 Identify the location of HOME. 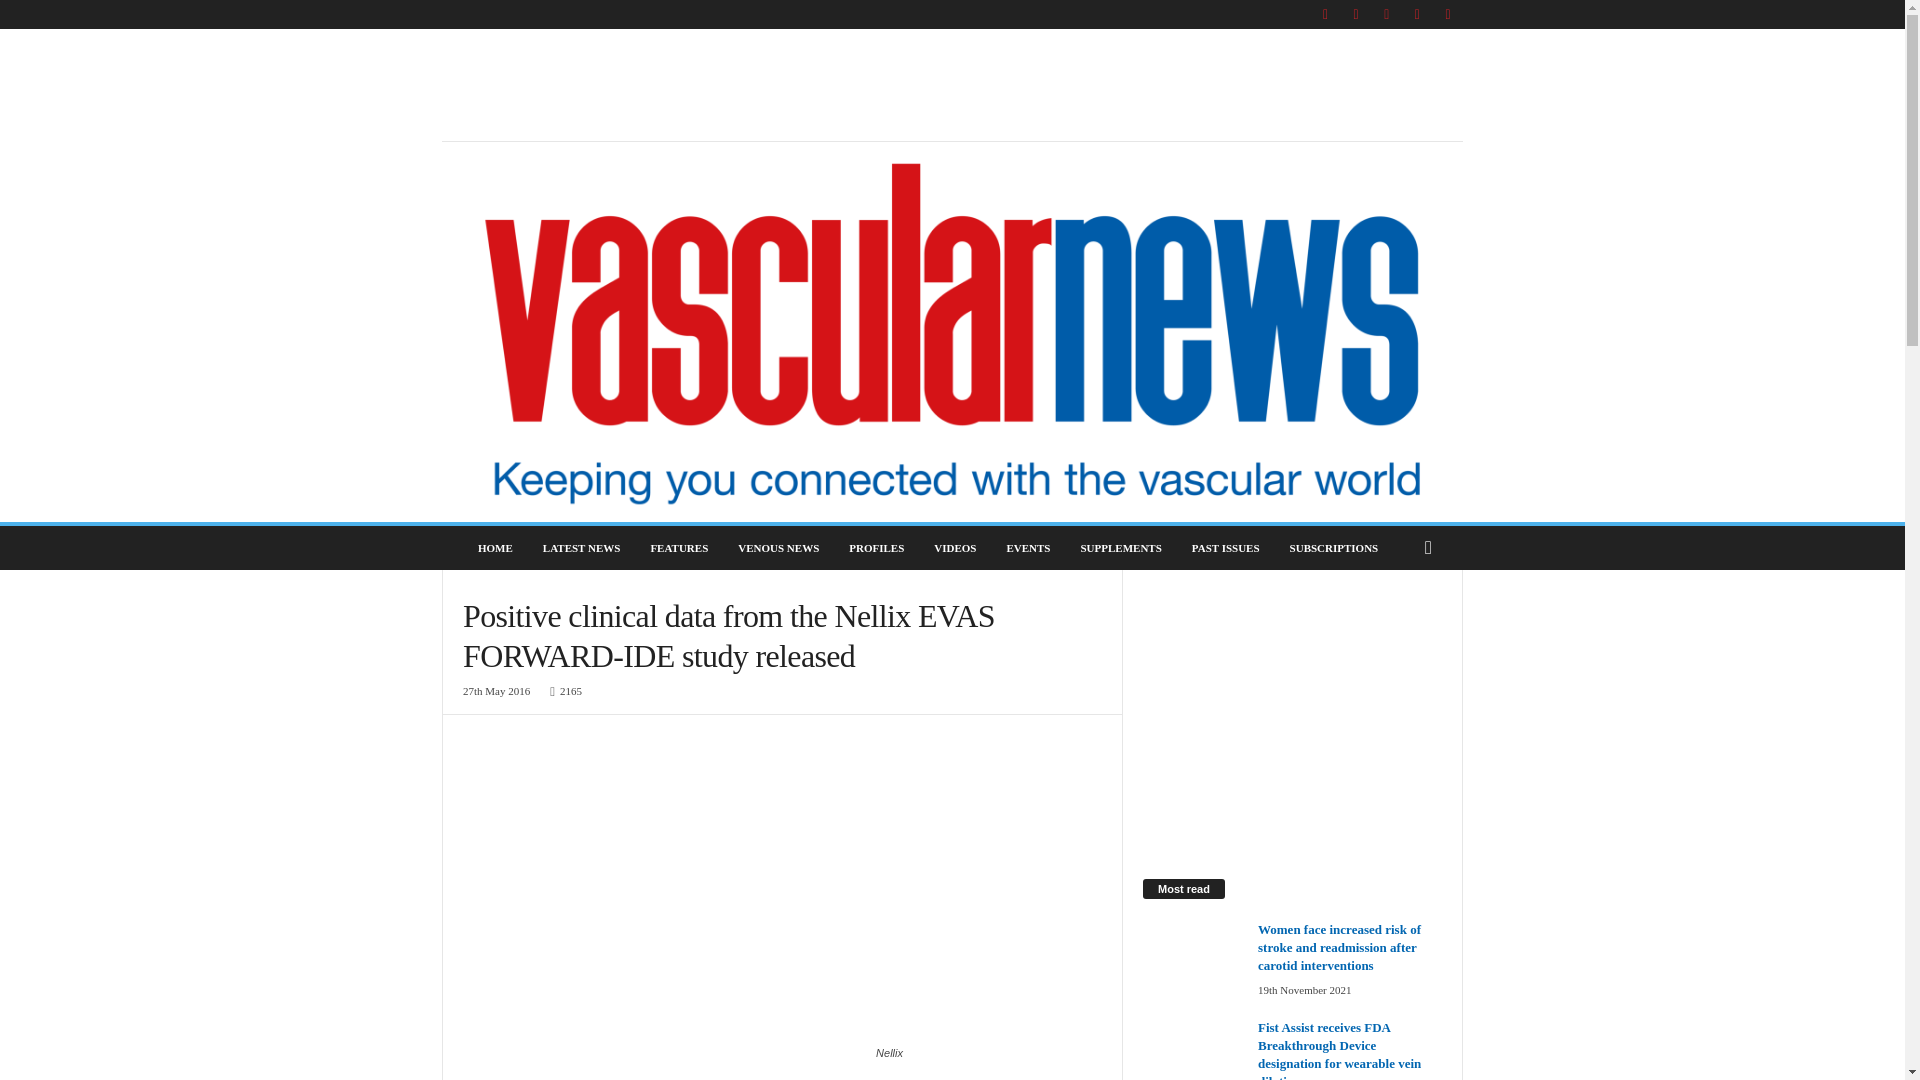
(495, 548).